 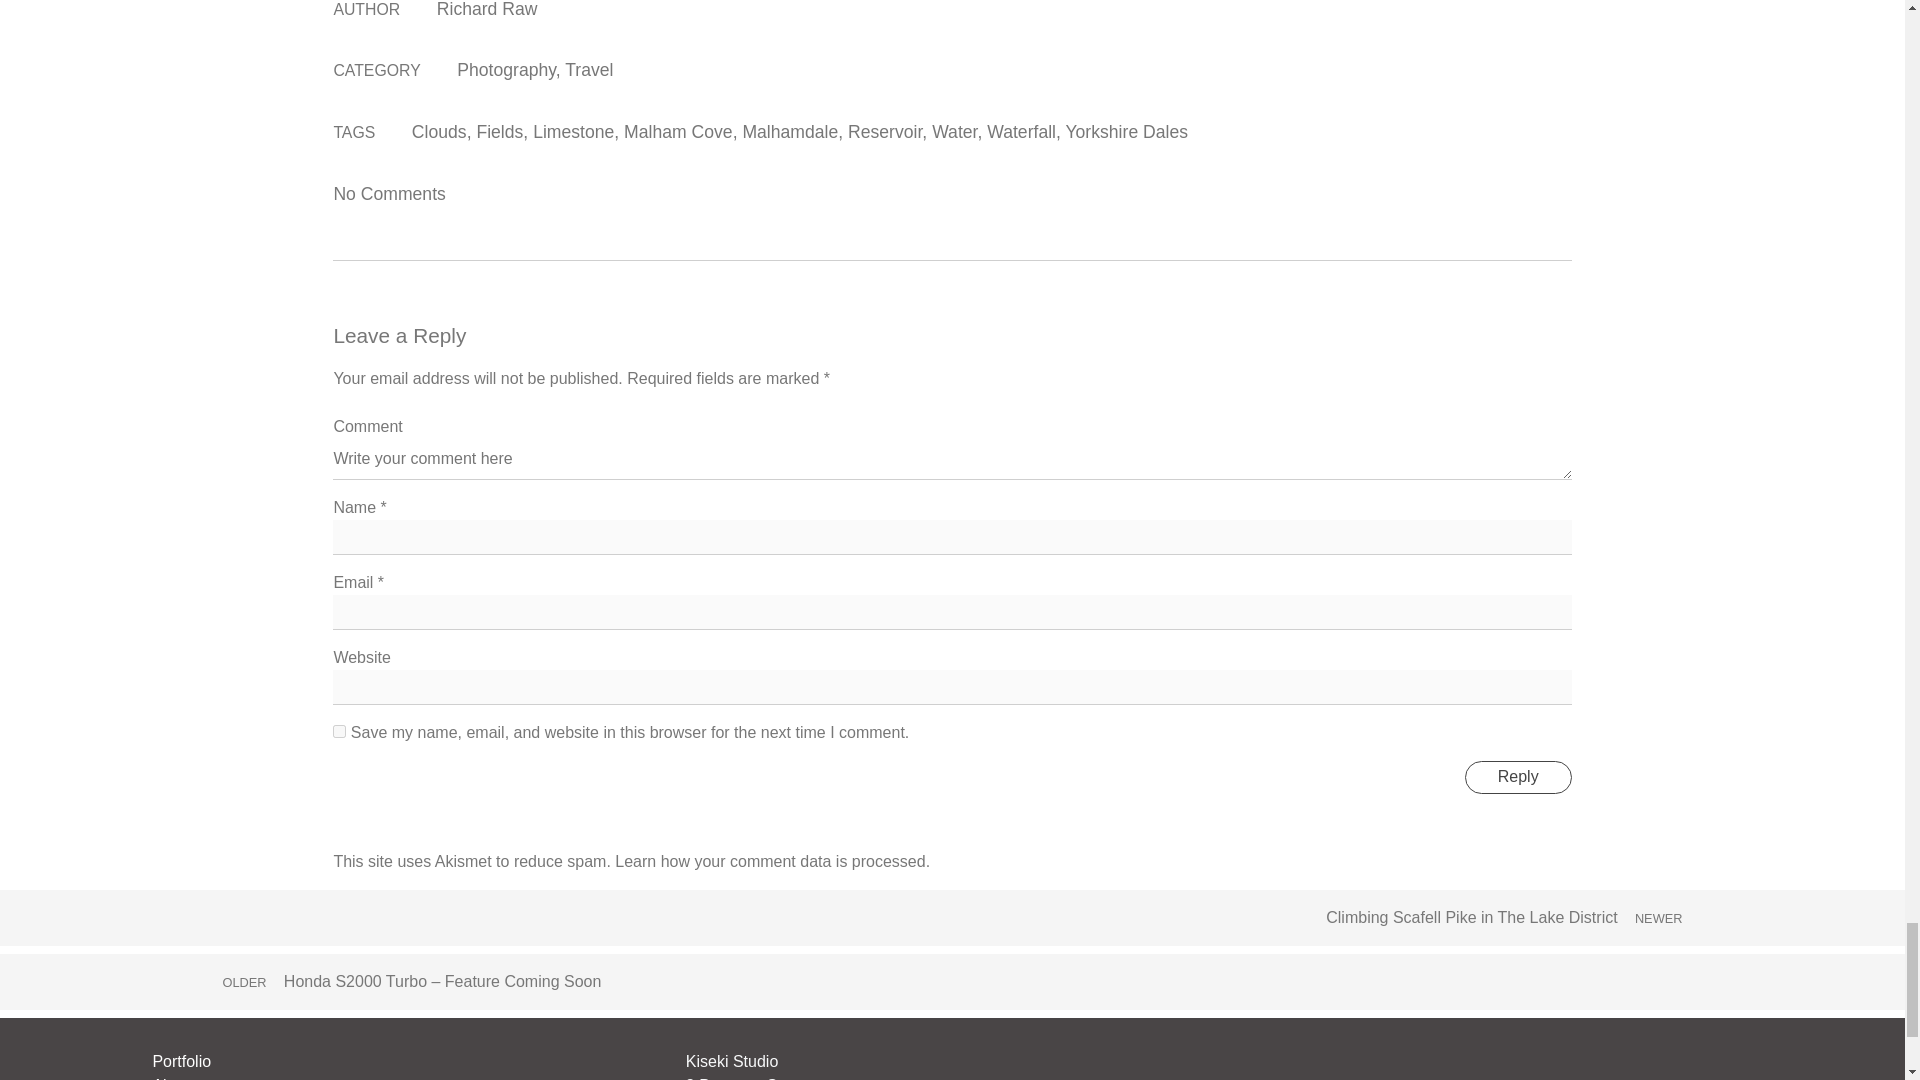 I want to click on Learn how your comment data is processed, so click(x=770, y=862).